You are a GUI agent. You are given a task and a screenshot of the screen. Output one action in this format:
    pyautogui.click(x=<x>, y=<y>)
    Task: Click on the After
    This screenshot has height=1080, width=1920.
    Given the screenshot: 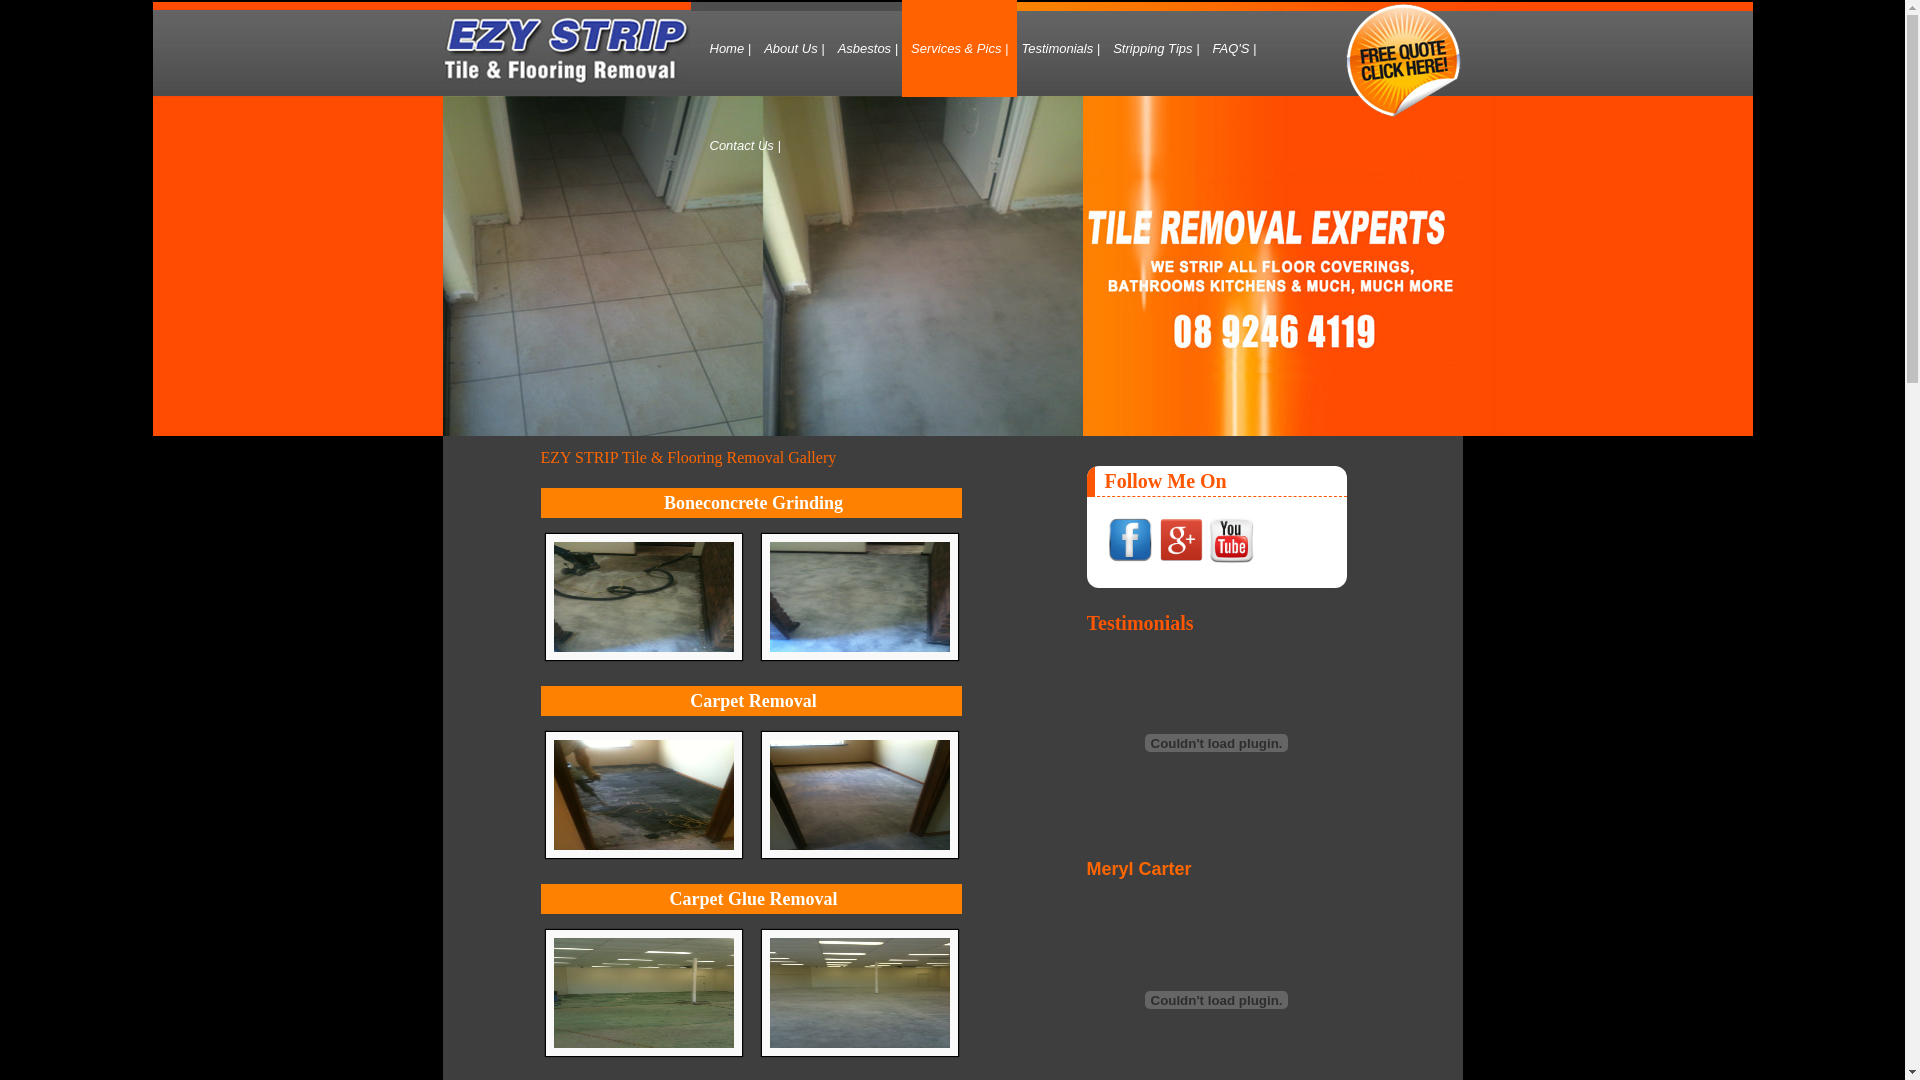 What is the action you would take?
    pyautogui.click(x=644, y=1050)
    